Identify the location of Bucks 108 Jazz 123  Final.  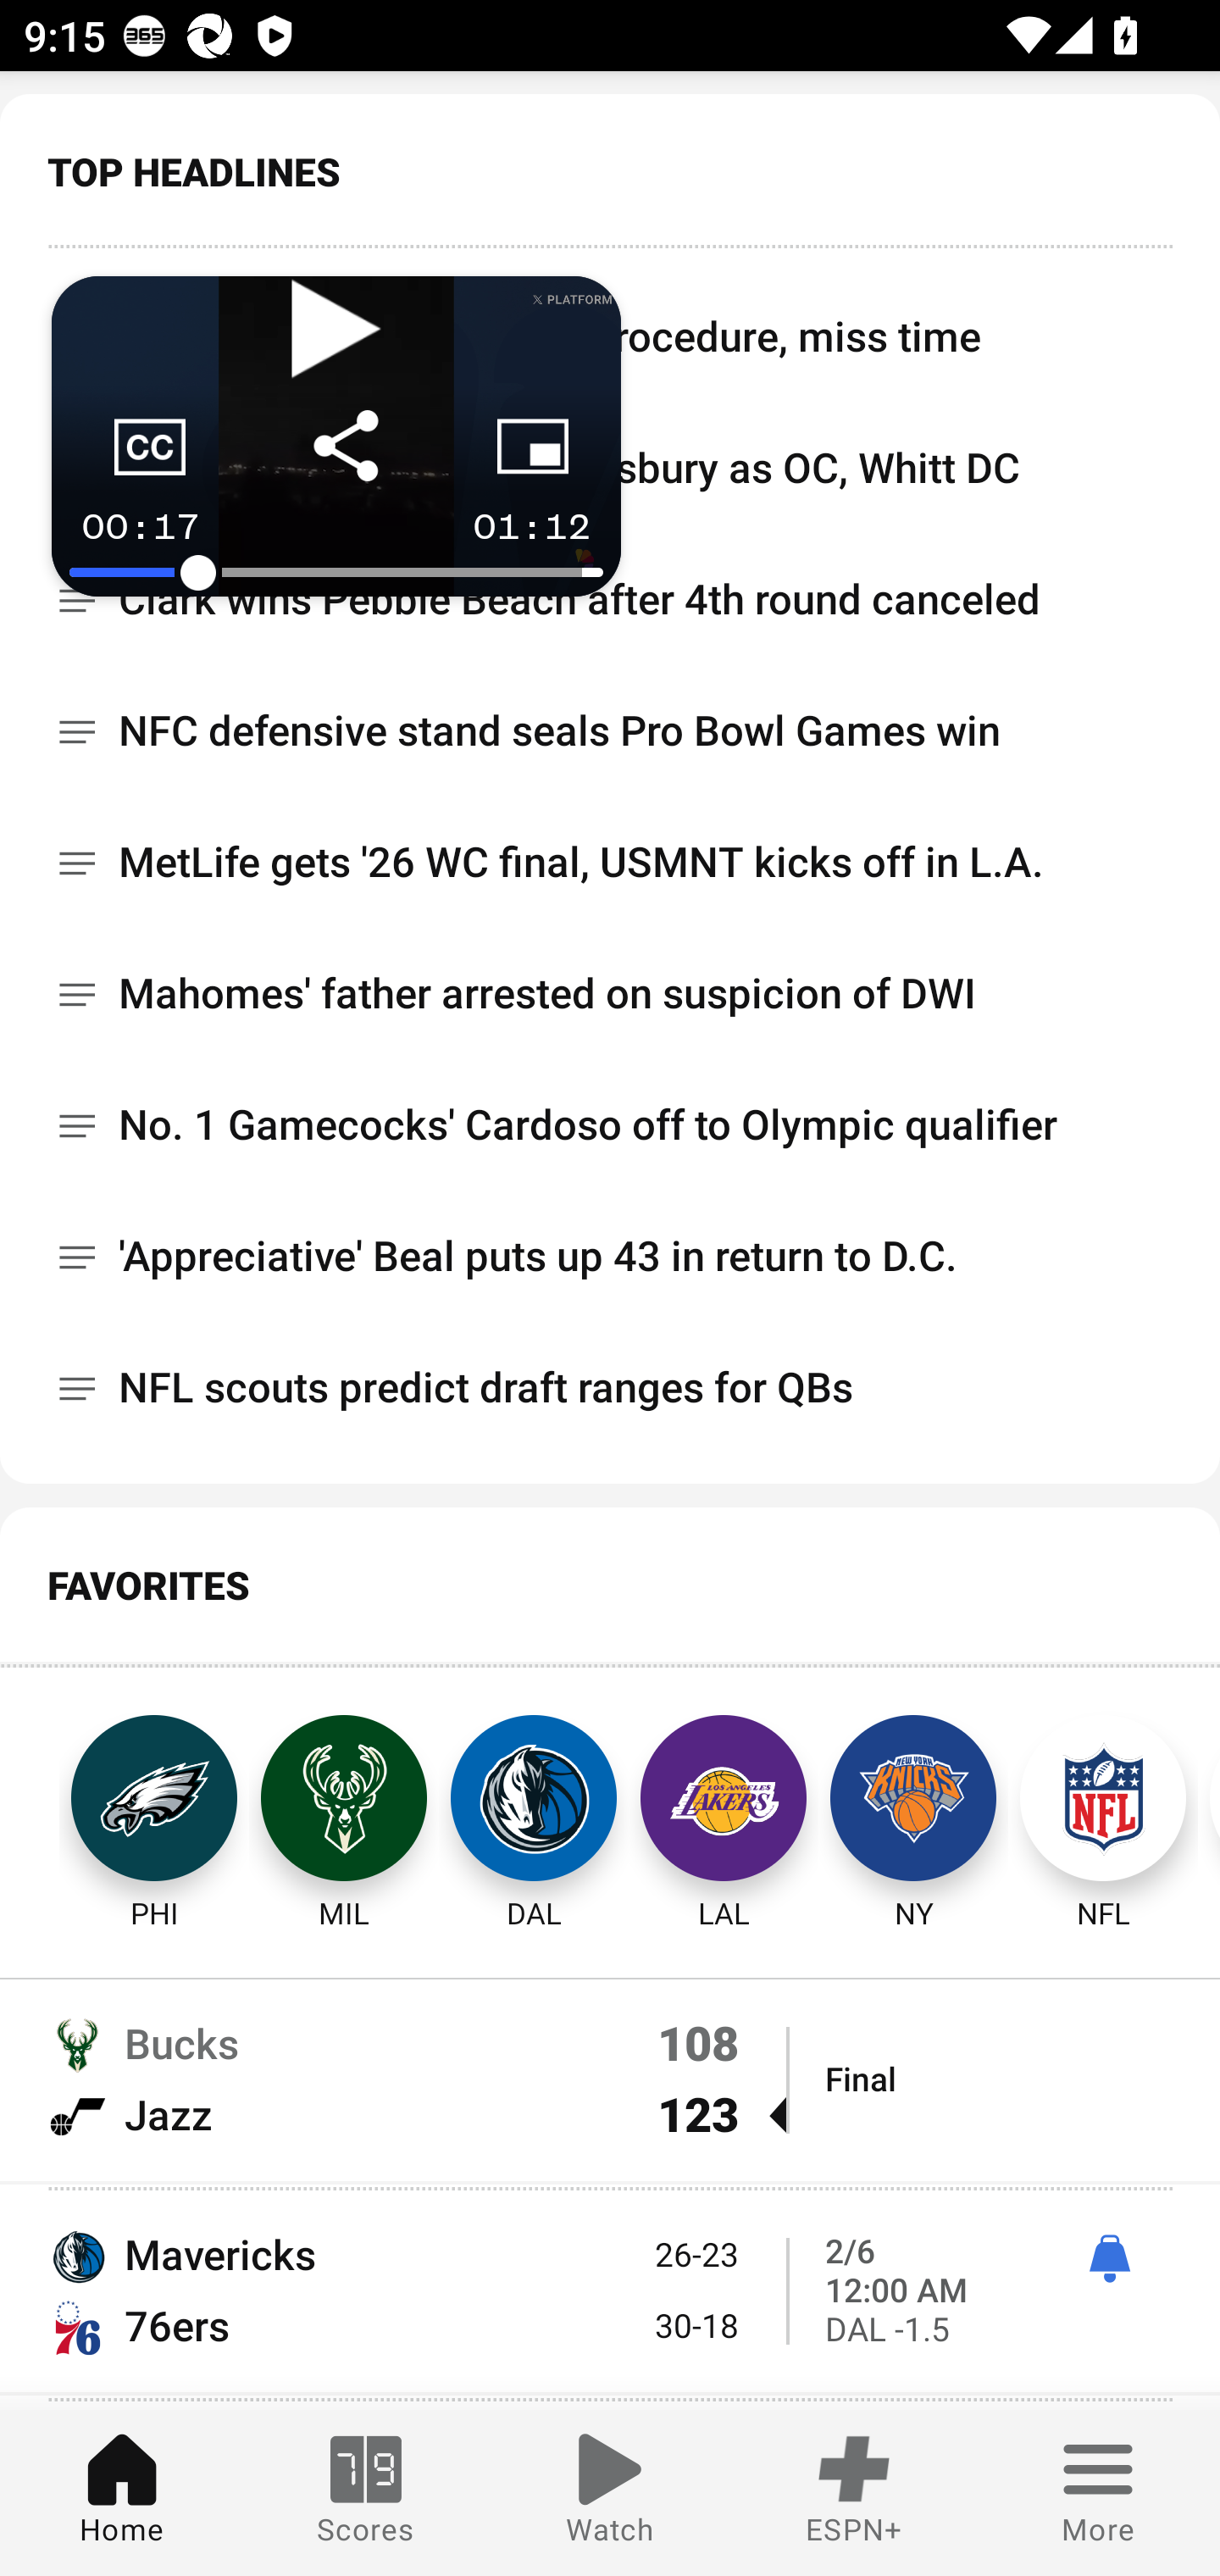
(610, 2079).